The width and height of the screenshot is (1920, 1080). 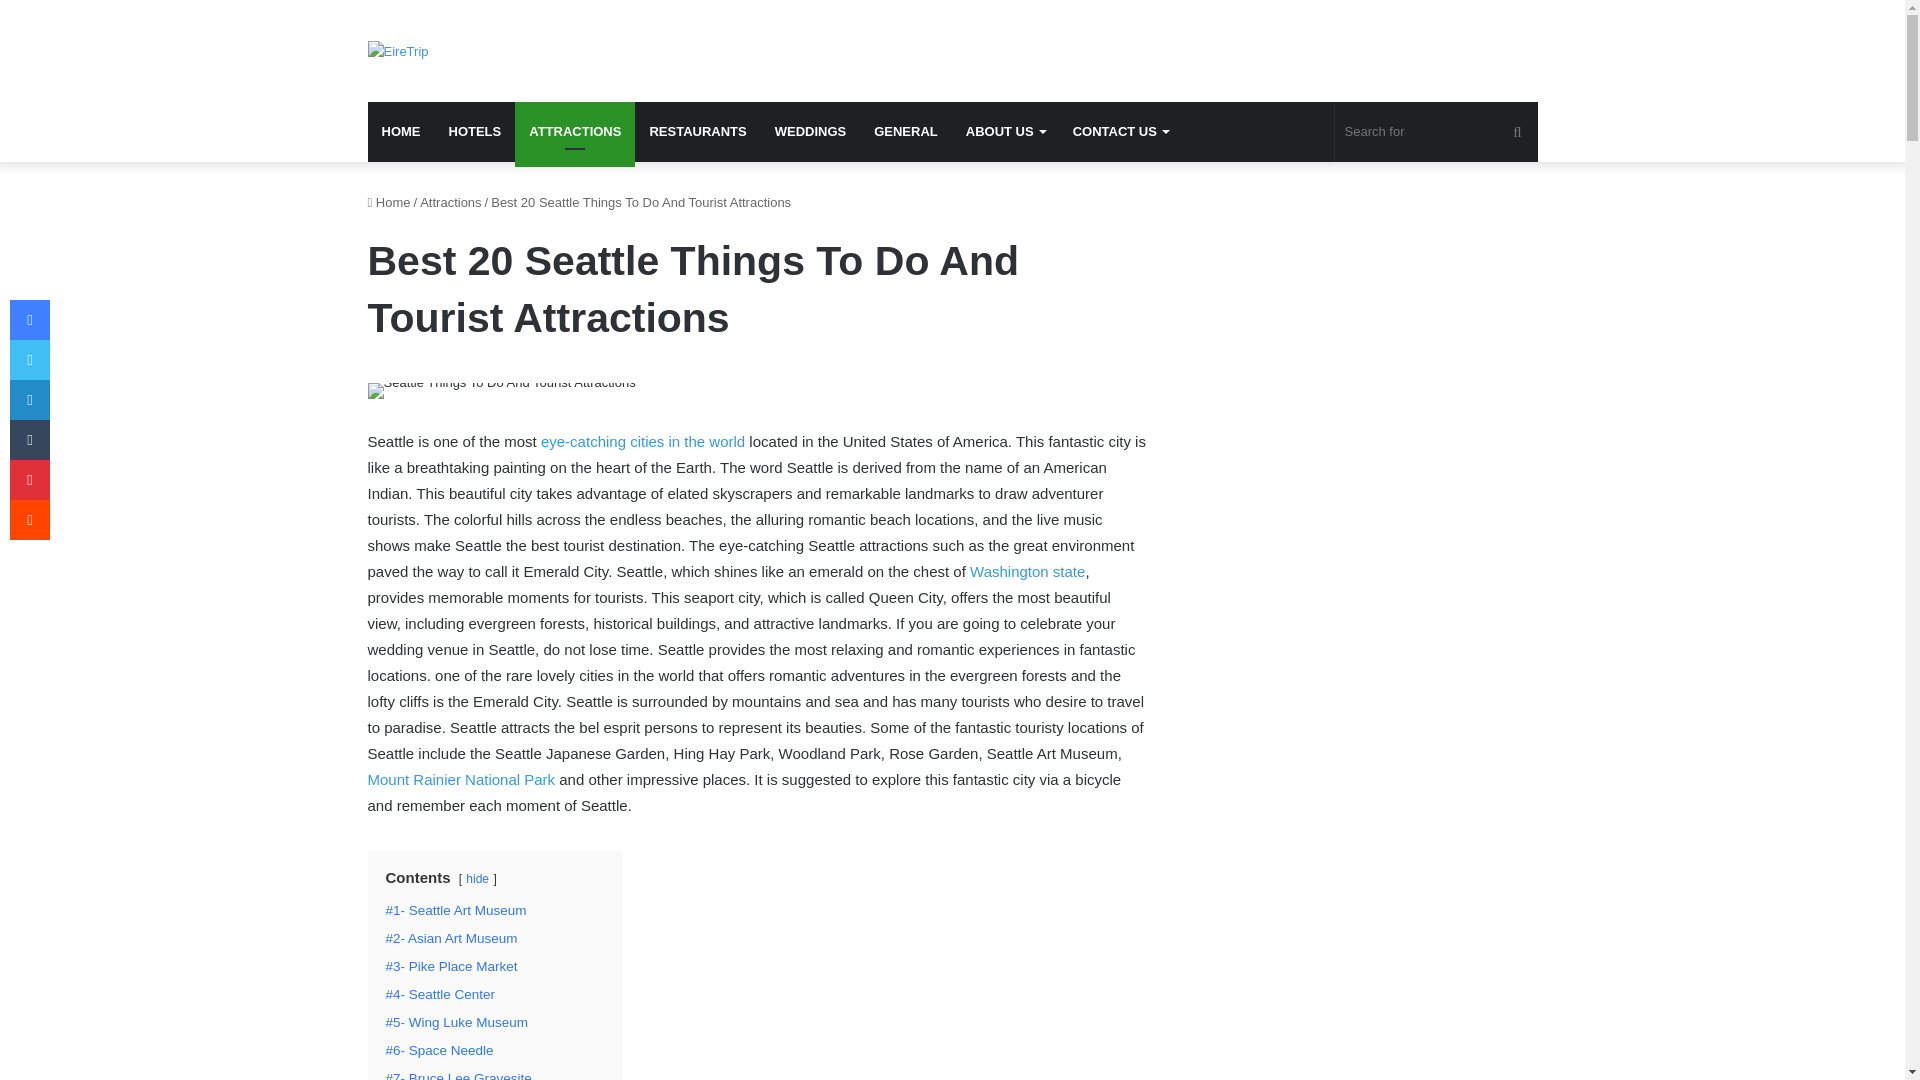 I want to click on Search for, so click(x=1436, y=132).